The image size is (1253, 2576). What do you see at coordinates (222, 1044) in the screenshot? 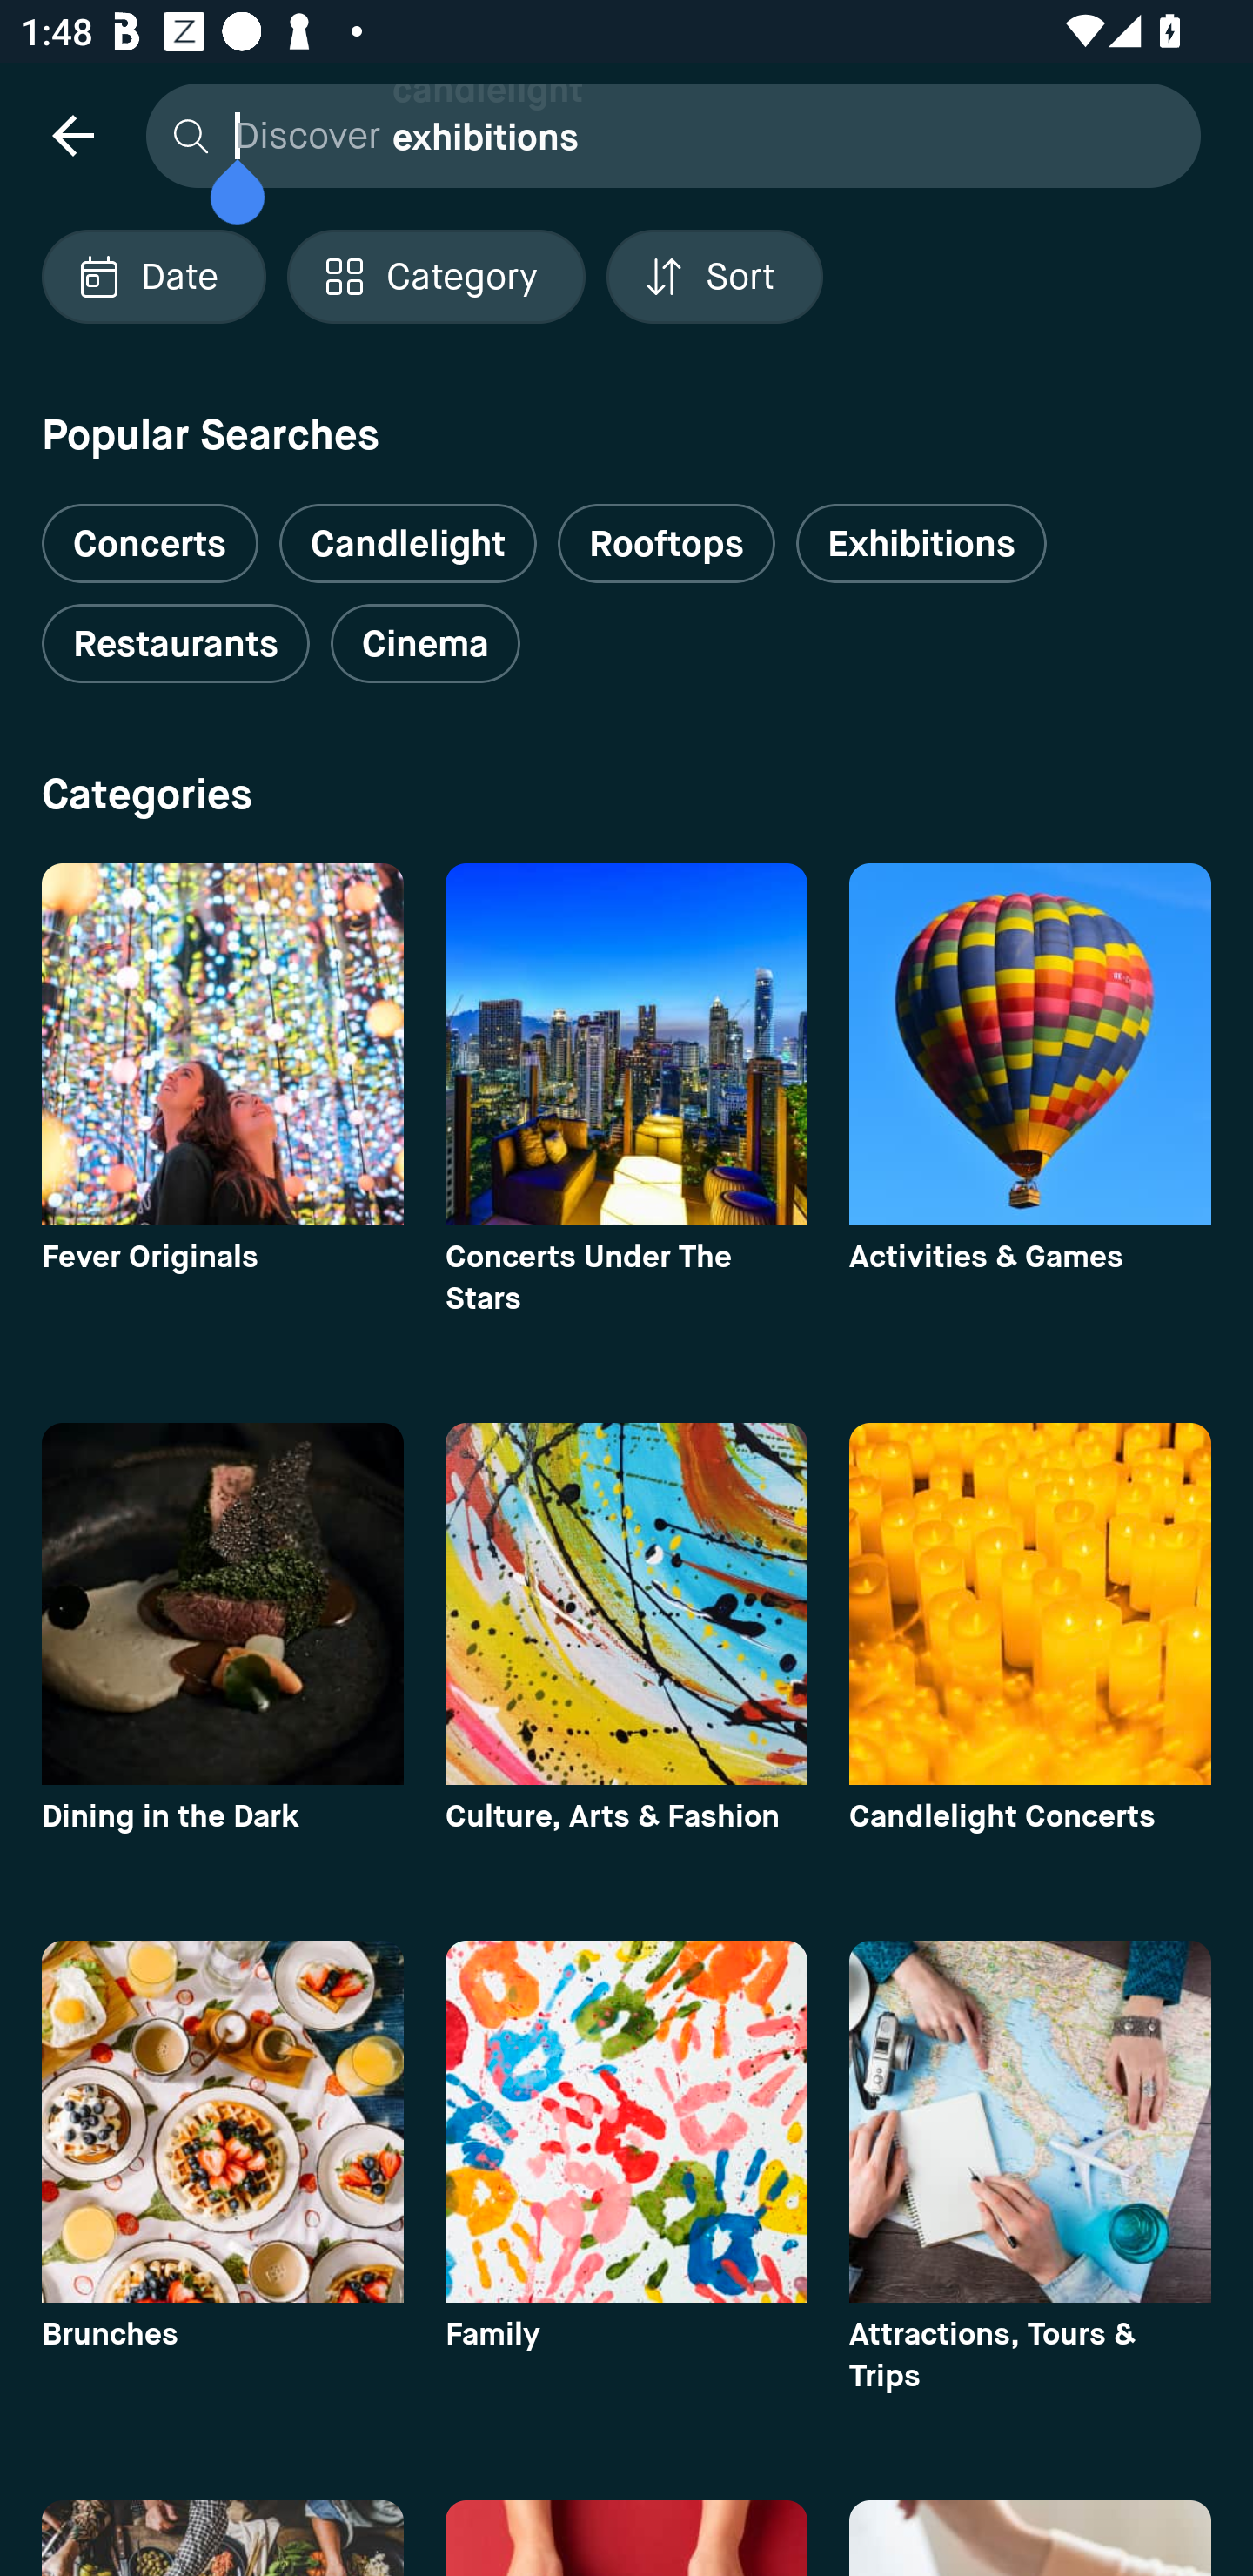
I see `category image` at bounding box center [222, 1044].